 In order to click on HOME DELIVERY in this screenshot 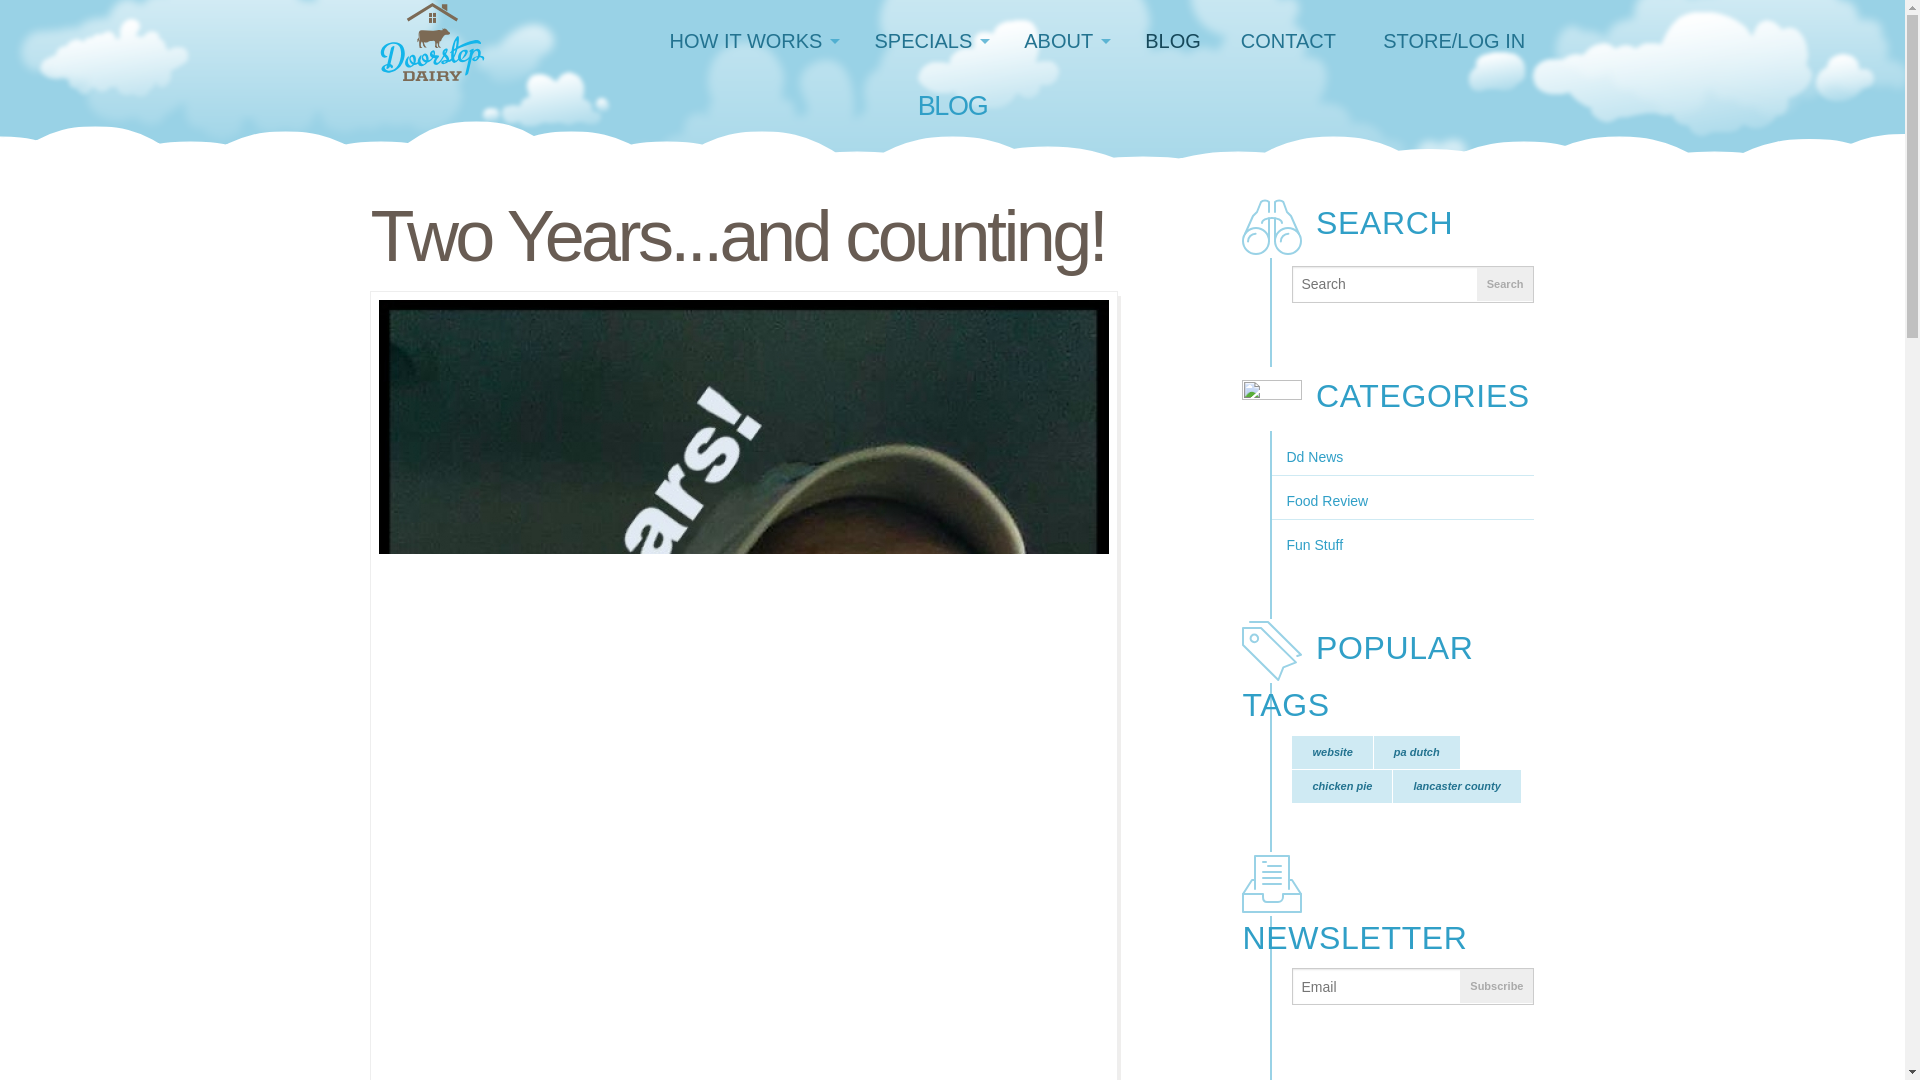, I will do `click(751, 124)`.